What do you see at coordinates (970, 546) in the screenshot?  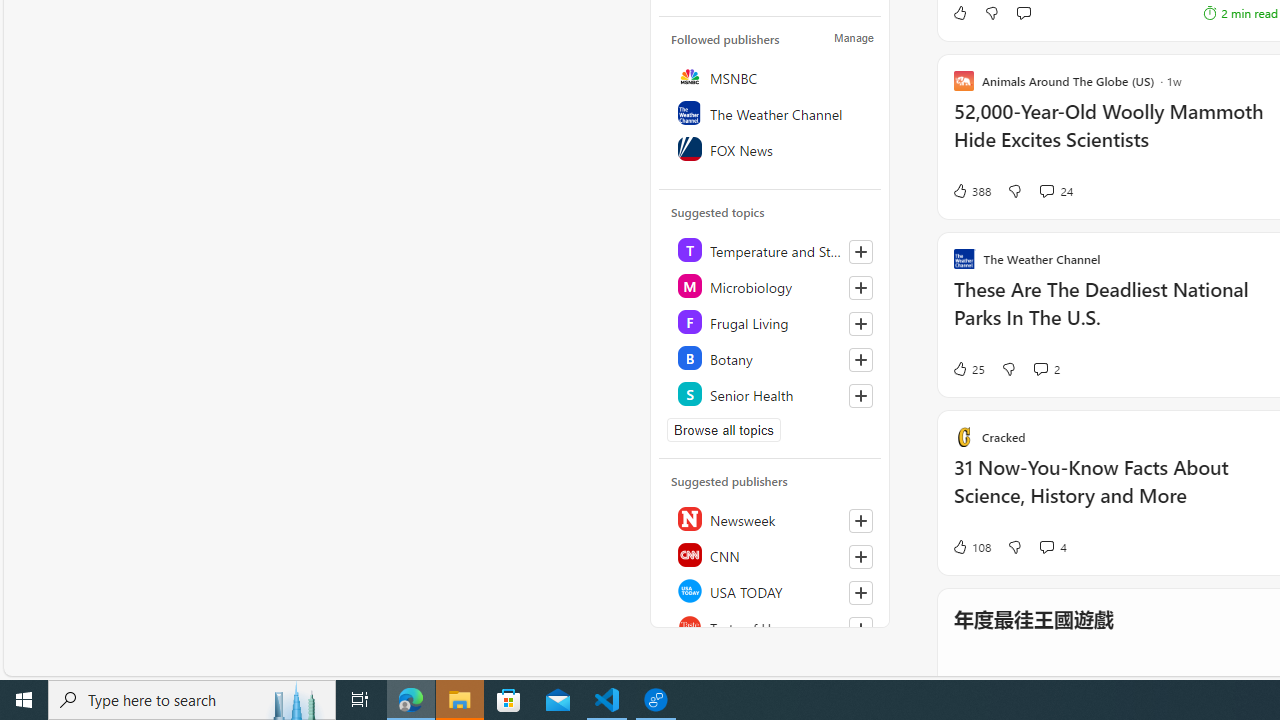 I see `108 Like` at bounding box center [970, 546].